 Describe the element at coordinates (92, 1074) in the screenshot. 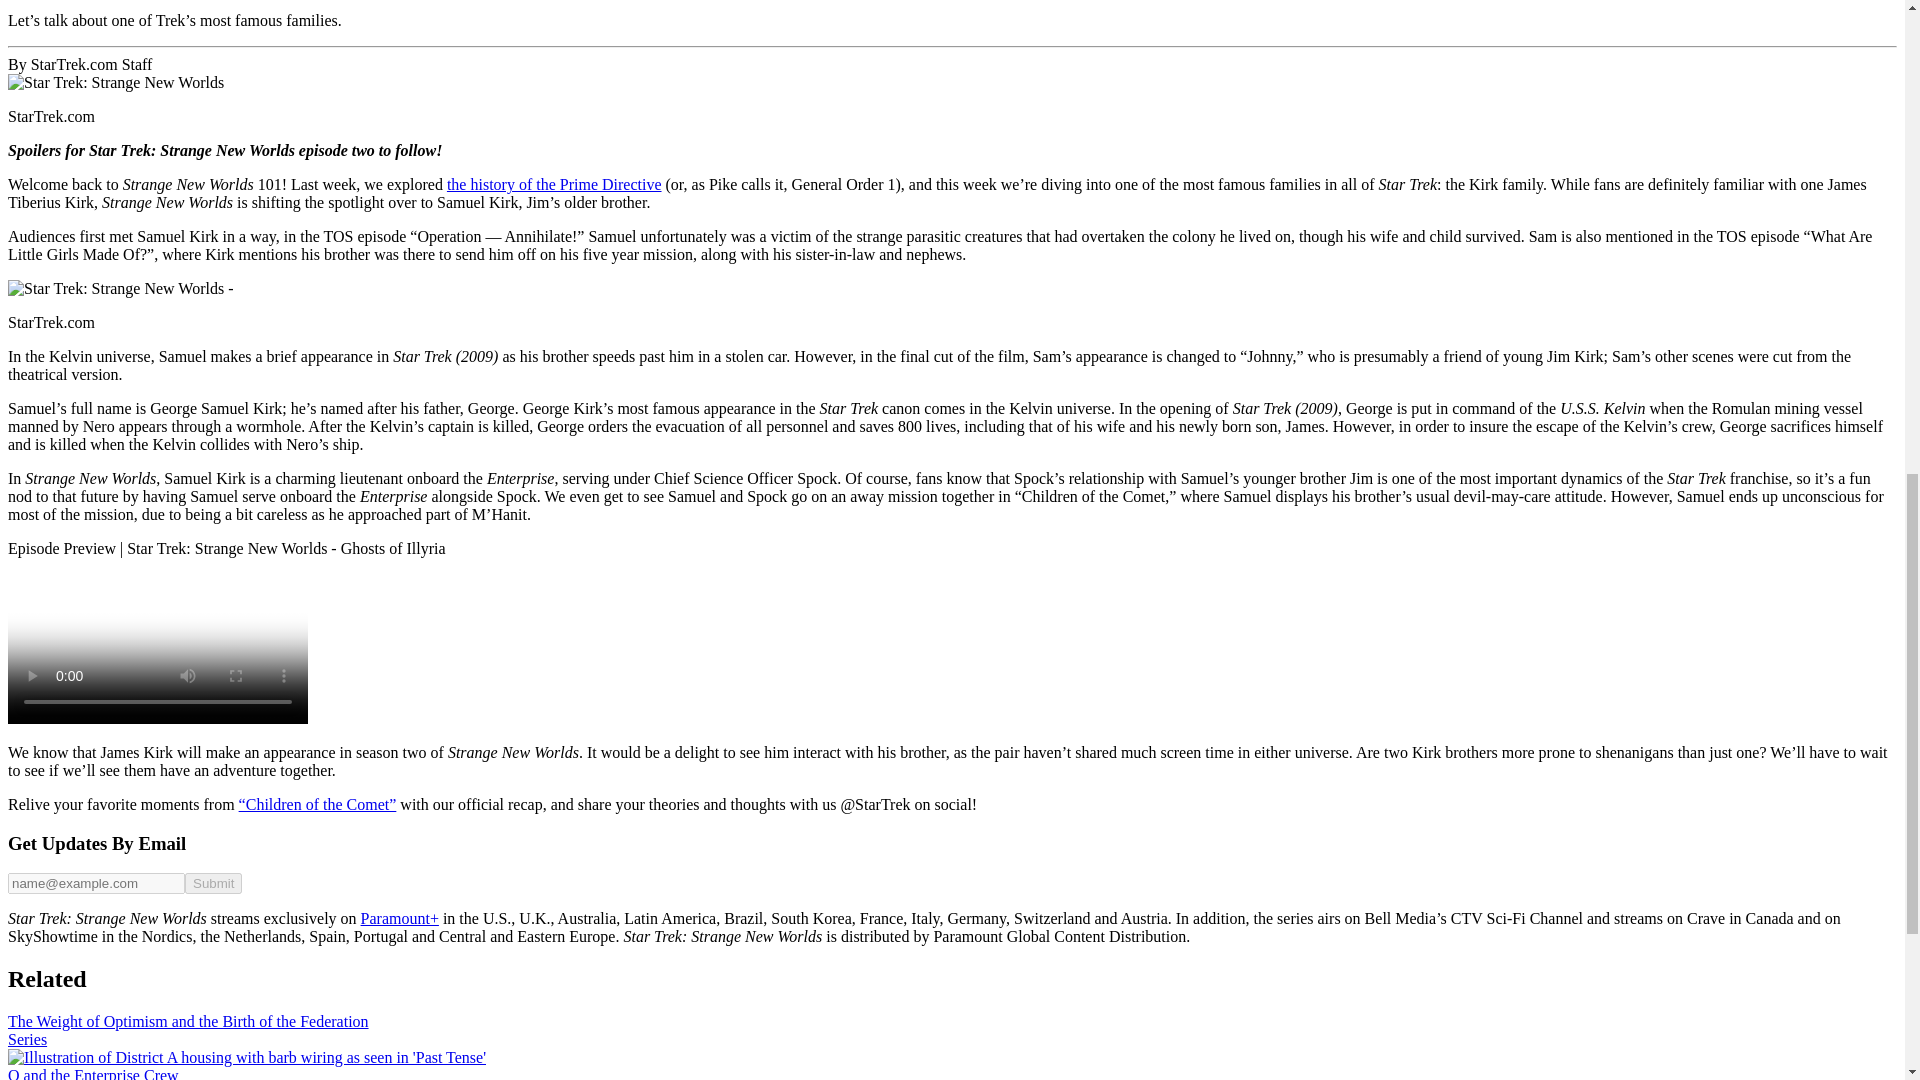

I see `Q and the Enterprise Crew` at that location.